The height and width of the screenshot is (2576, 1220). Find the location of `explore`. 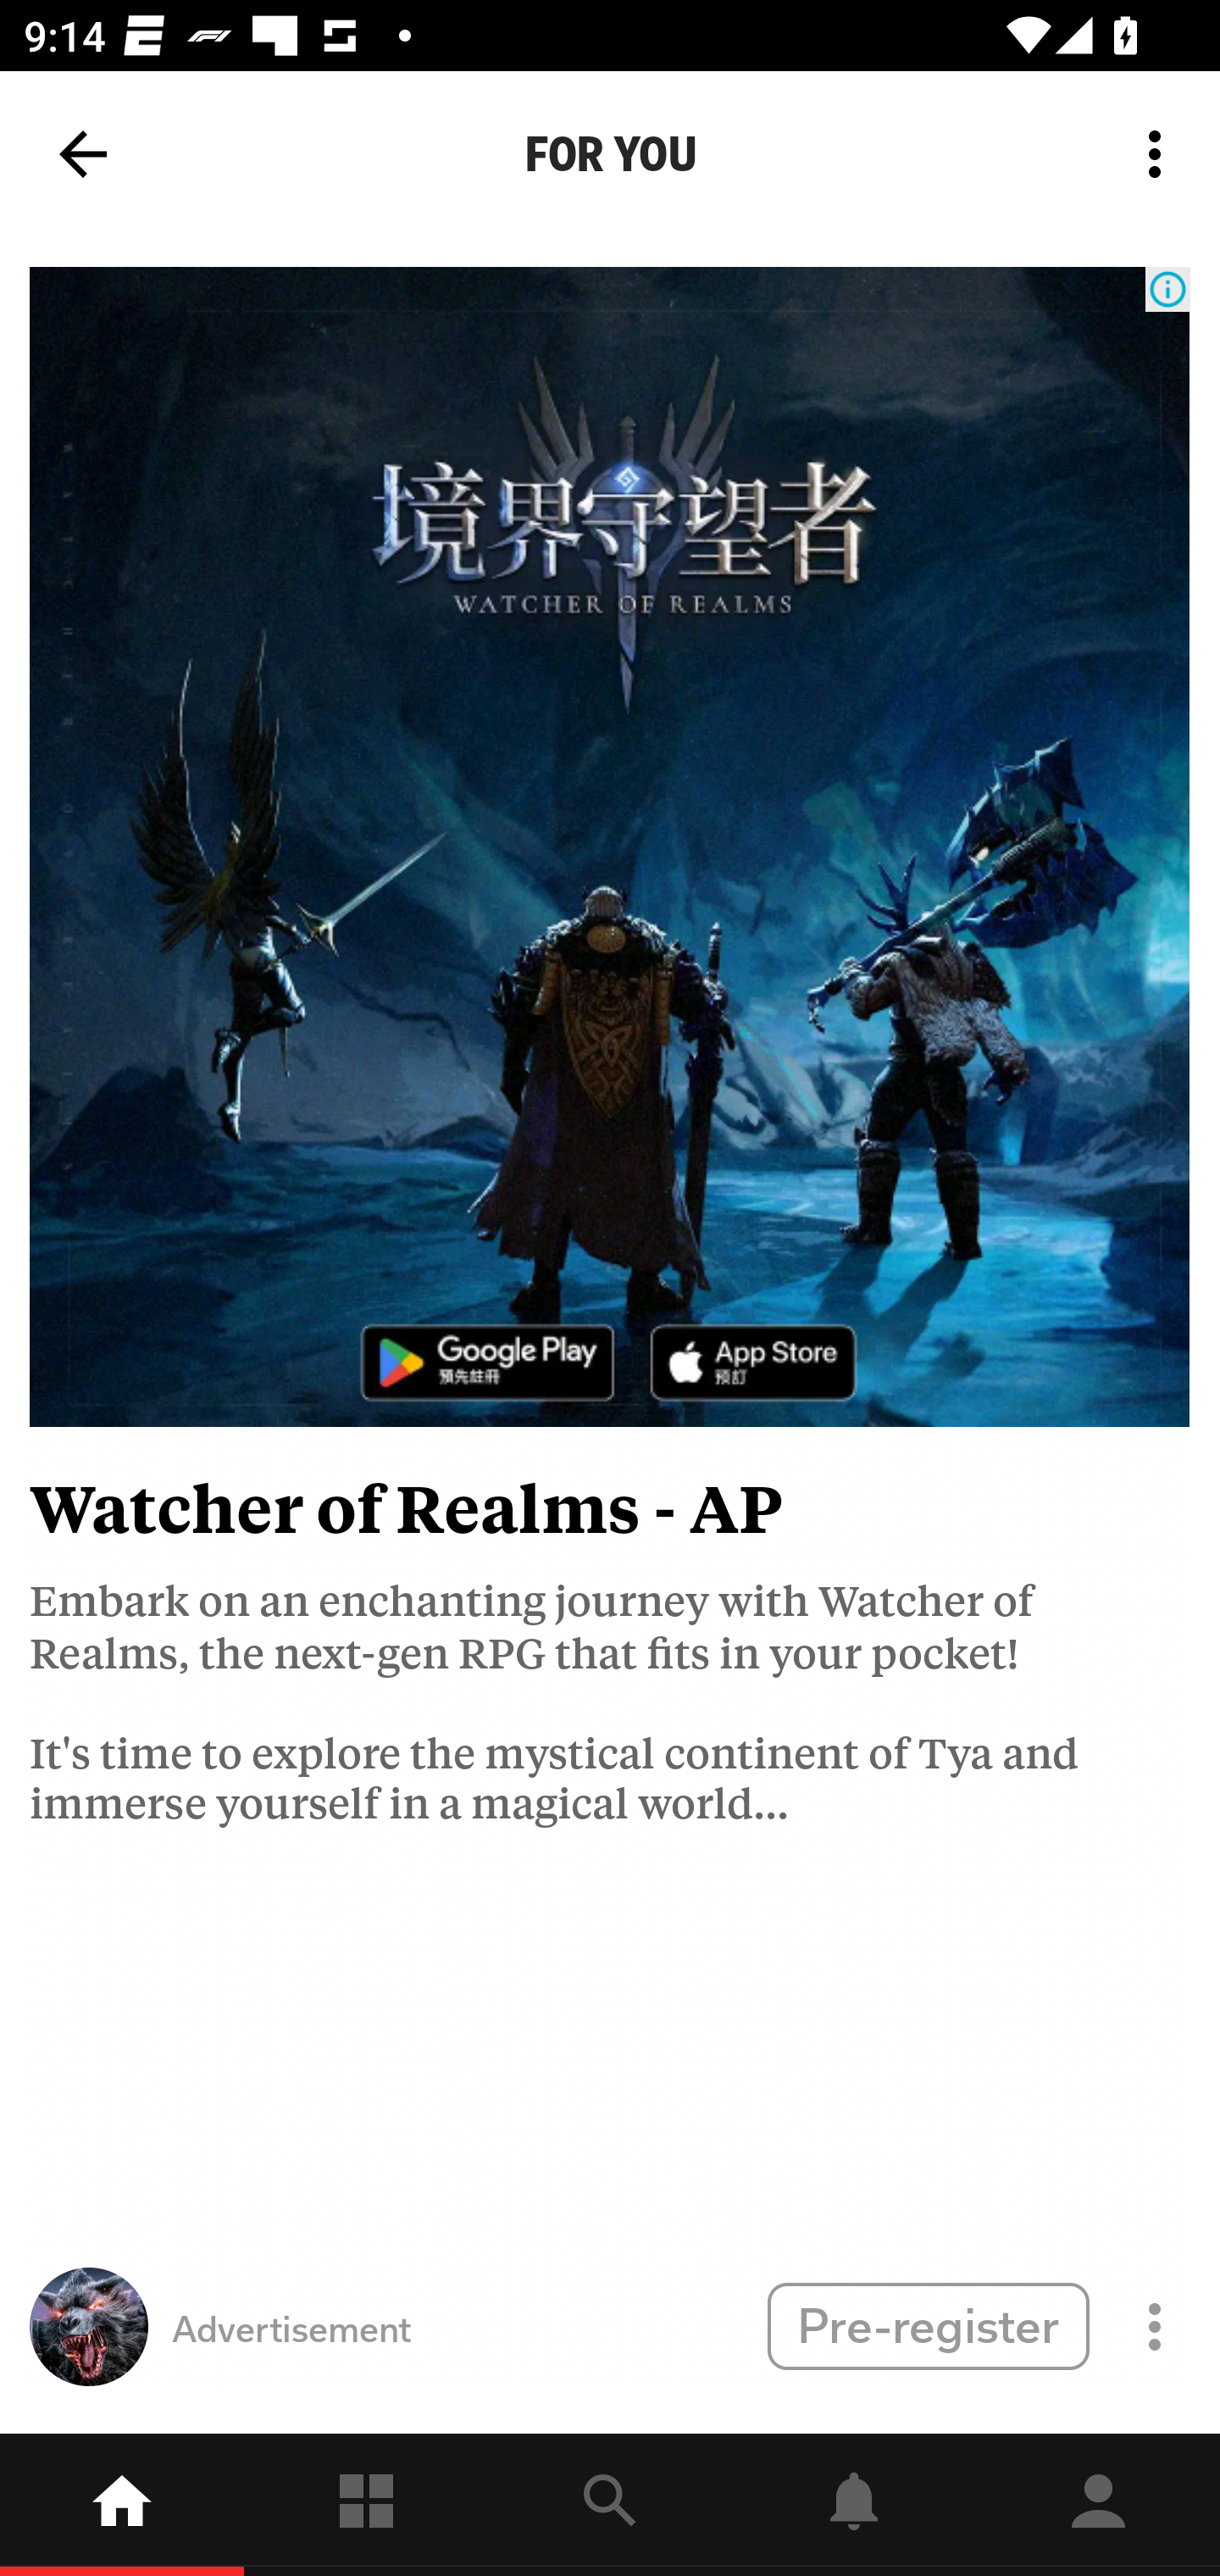

explore is located at coordinates (610, 2505).